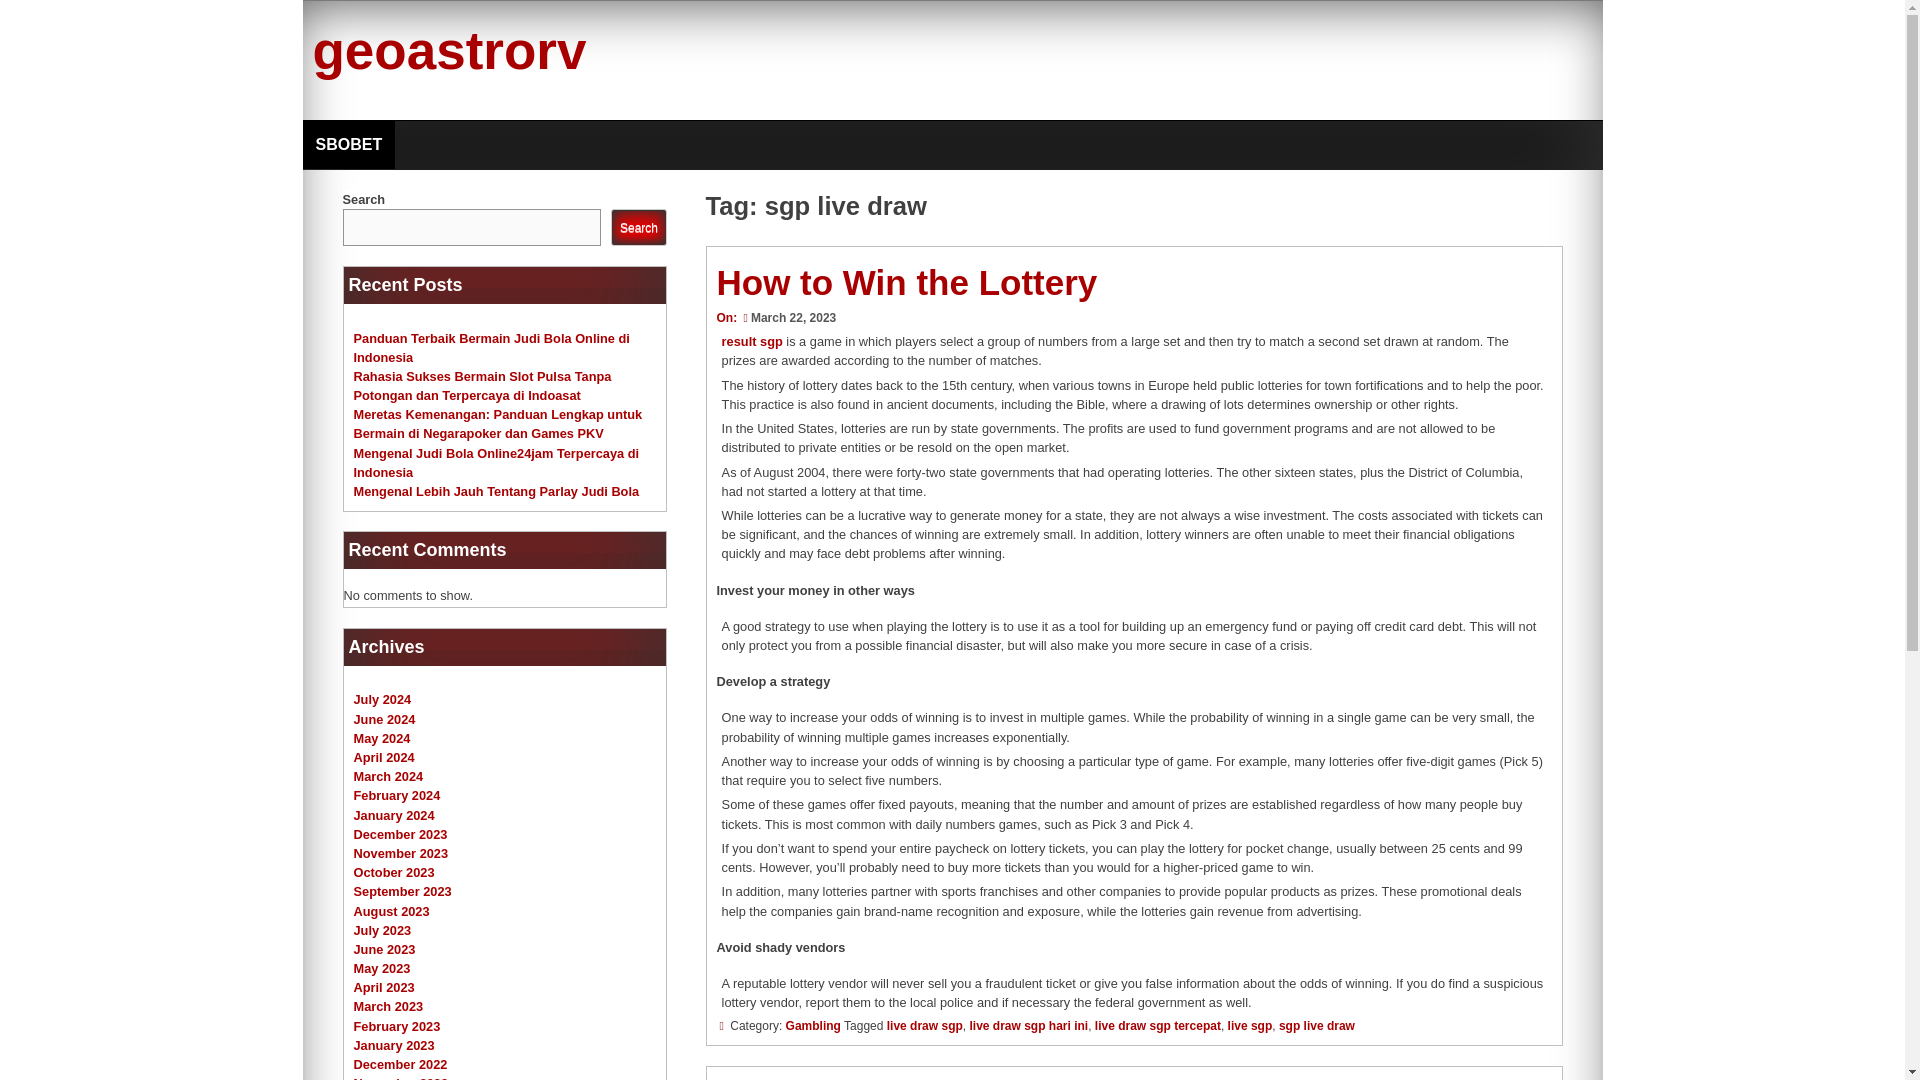  I want to click on result sgp, so click(752, 340).